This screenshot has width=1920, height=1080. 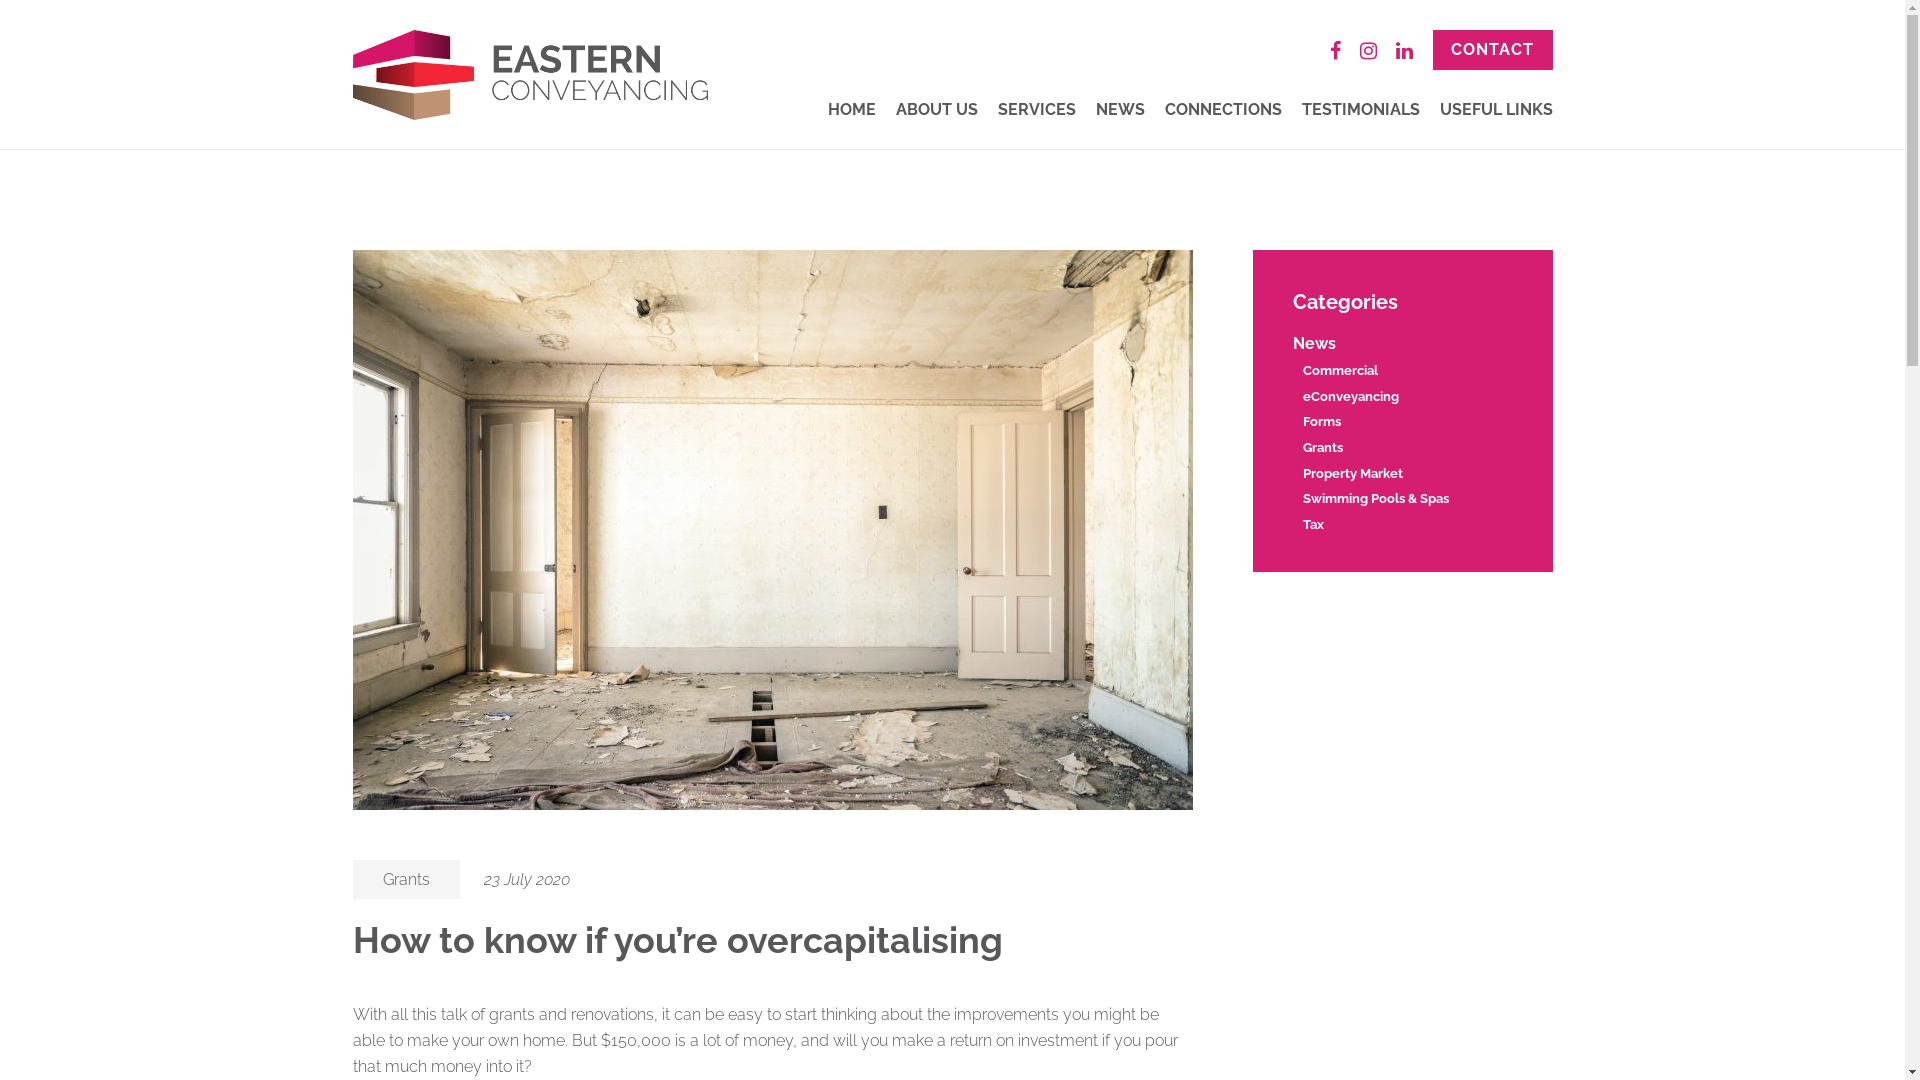 I want to click on TESTIMONIALS, so click(x=1361, y=110).